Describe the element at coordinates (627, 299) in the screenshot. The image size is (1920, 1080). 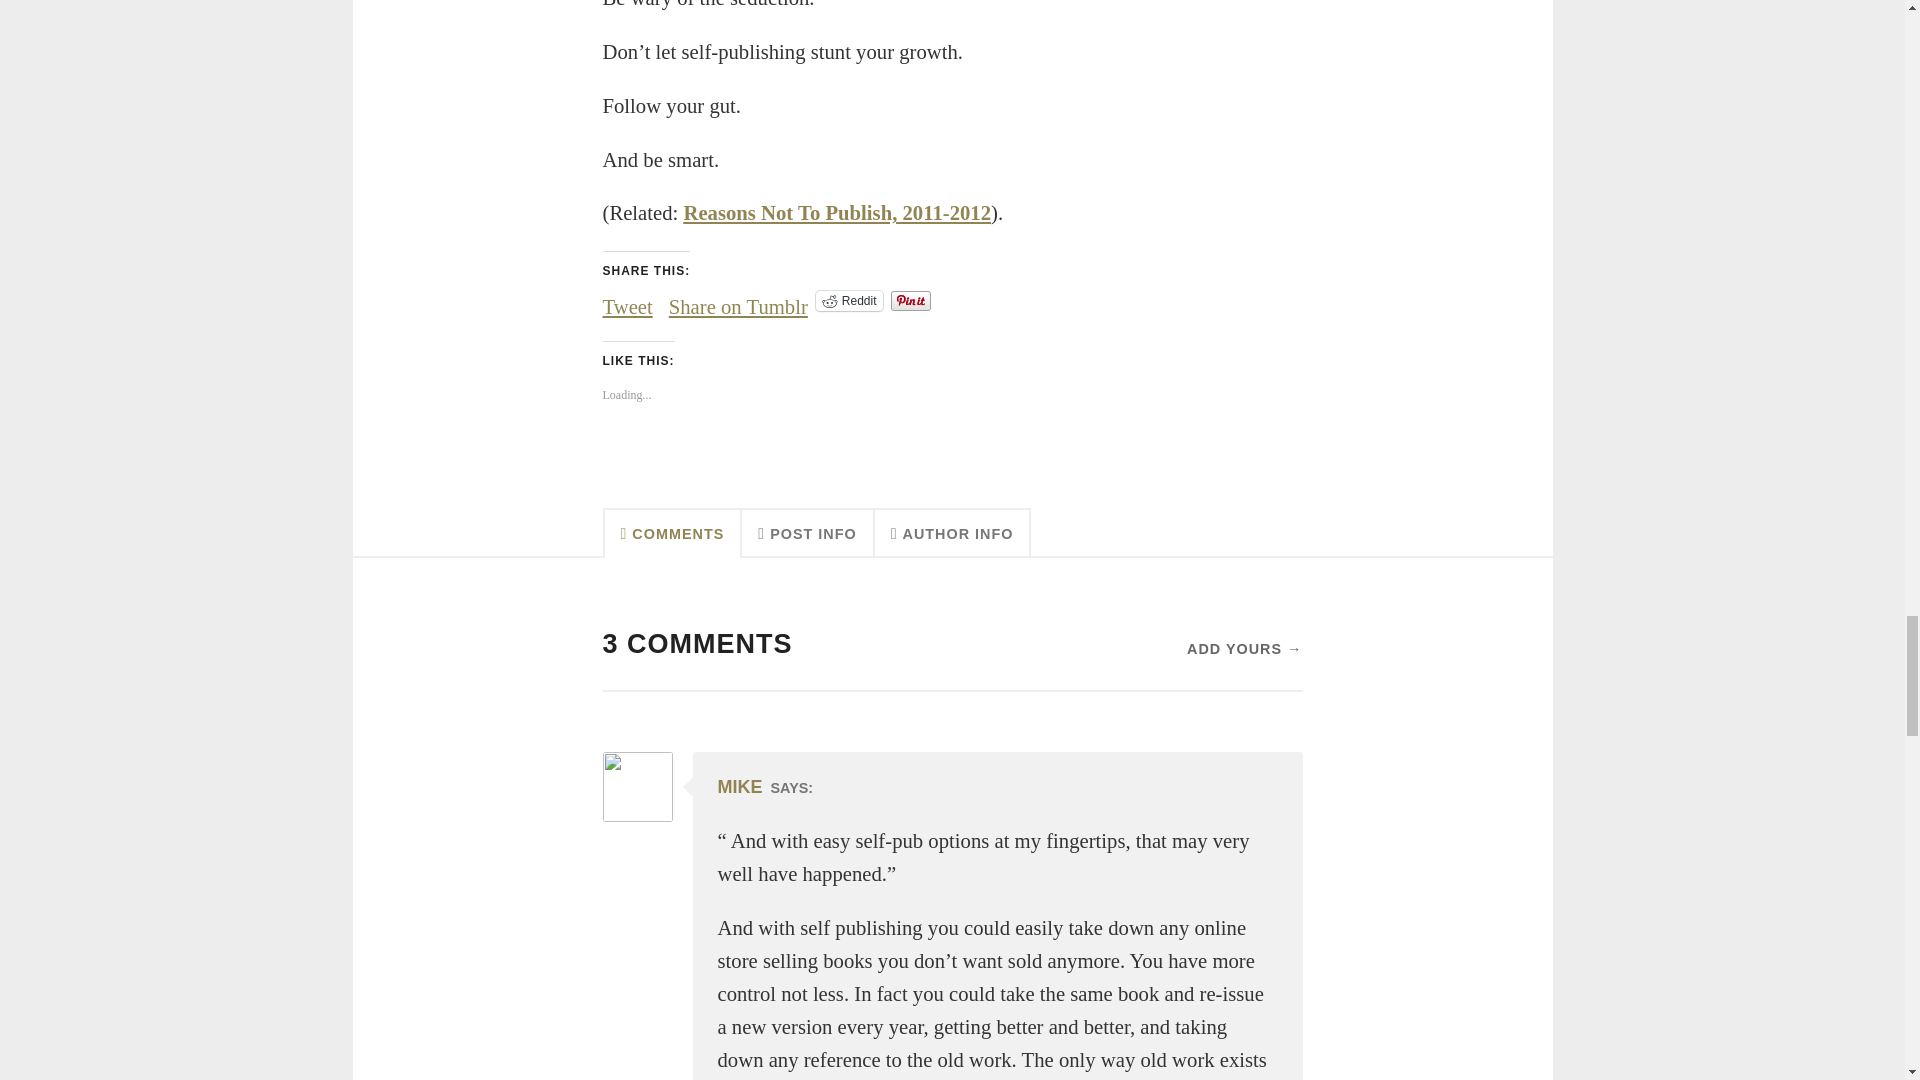
I see `Tweet` at that location.